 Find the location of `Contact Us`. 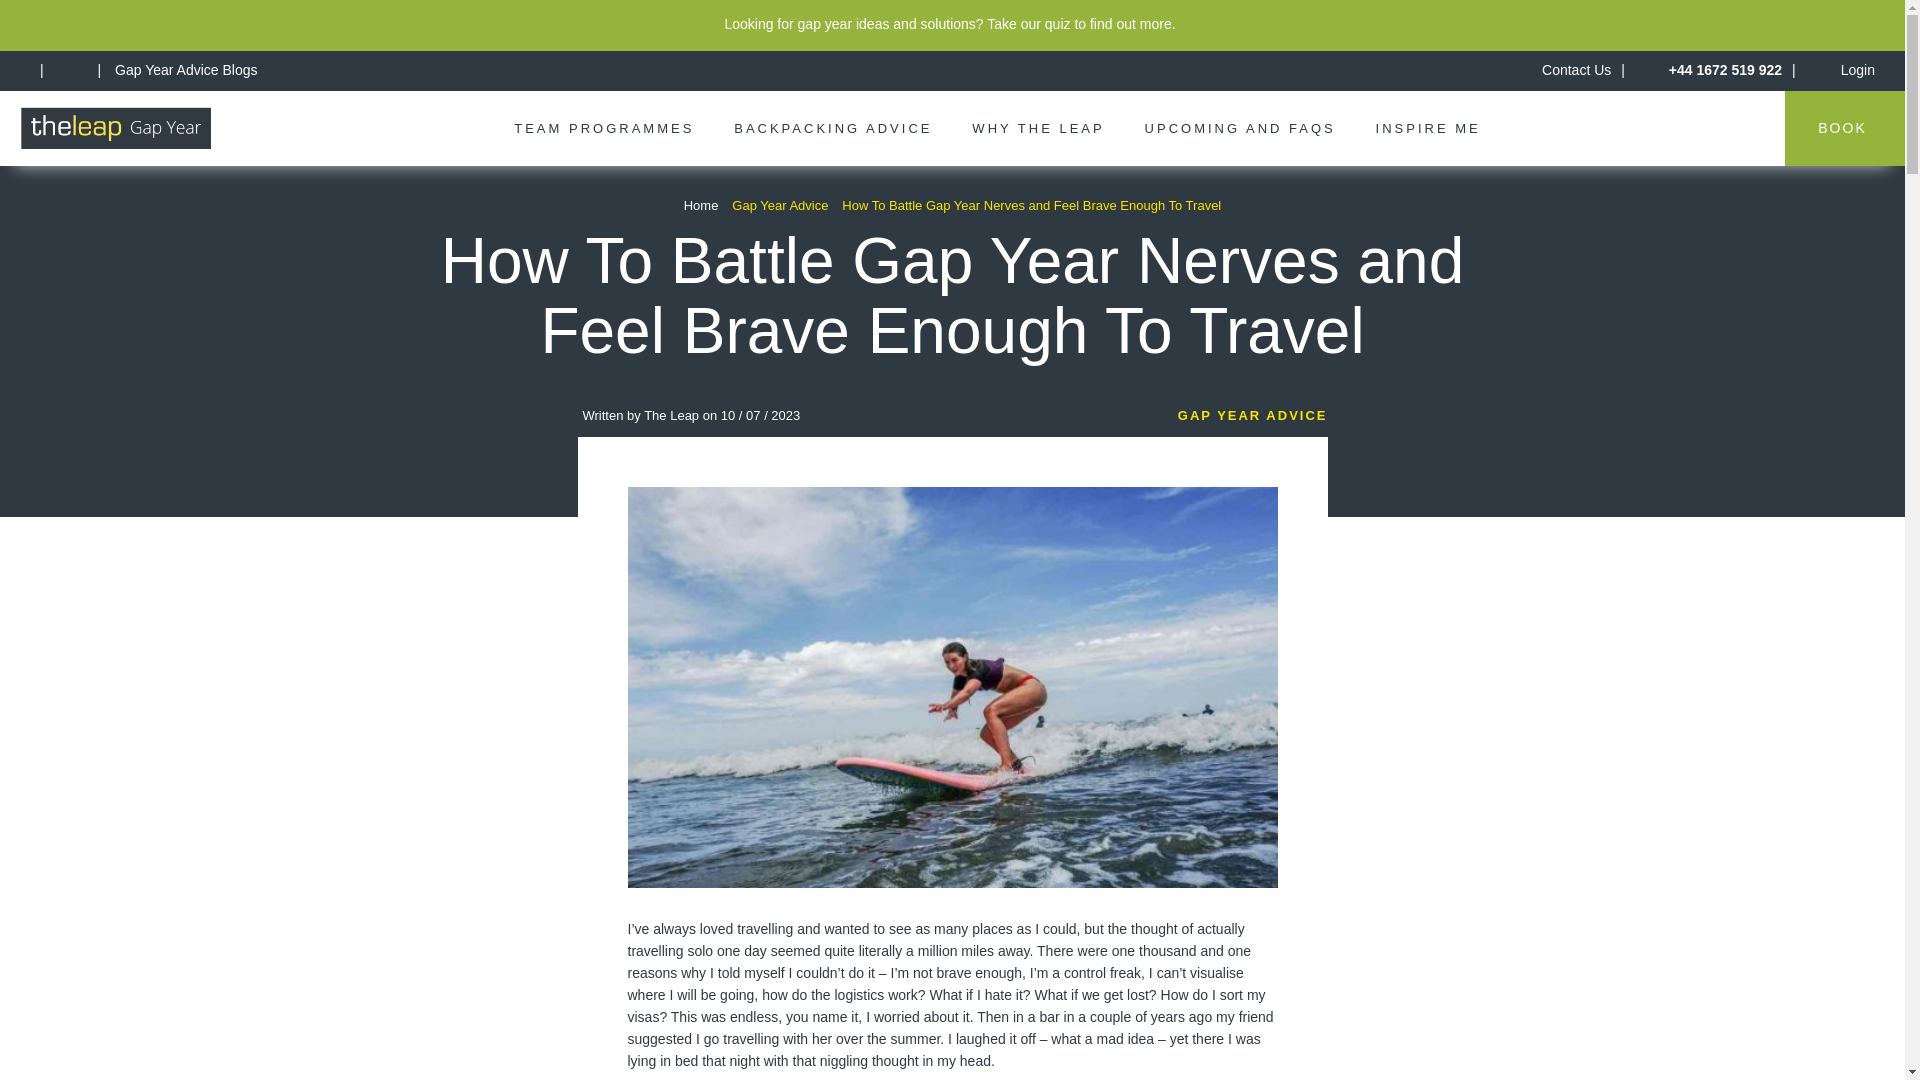

Contact Us is located at coordinates (1576, 69).